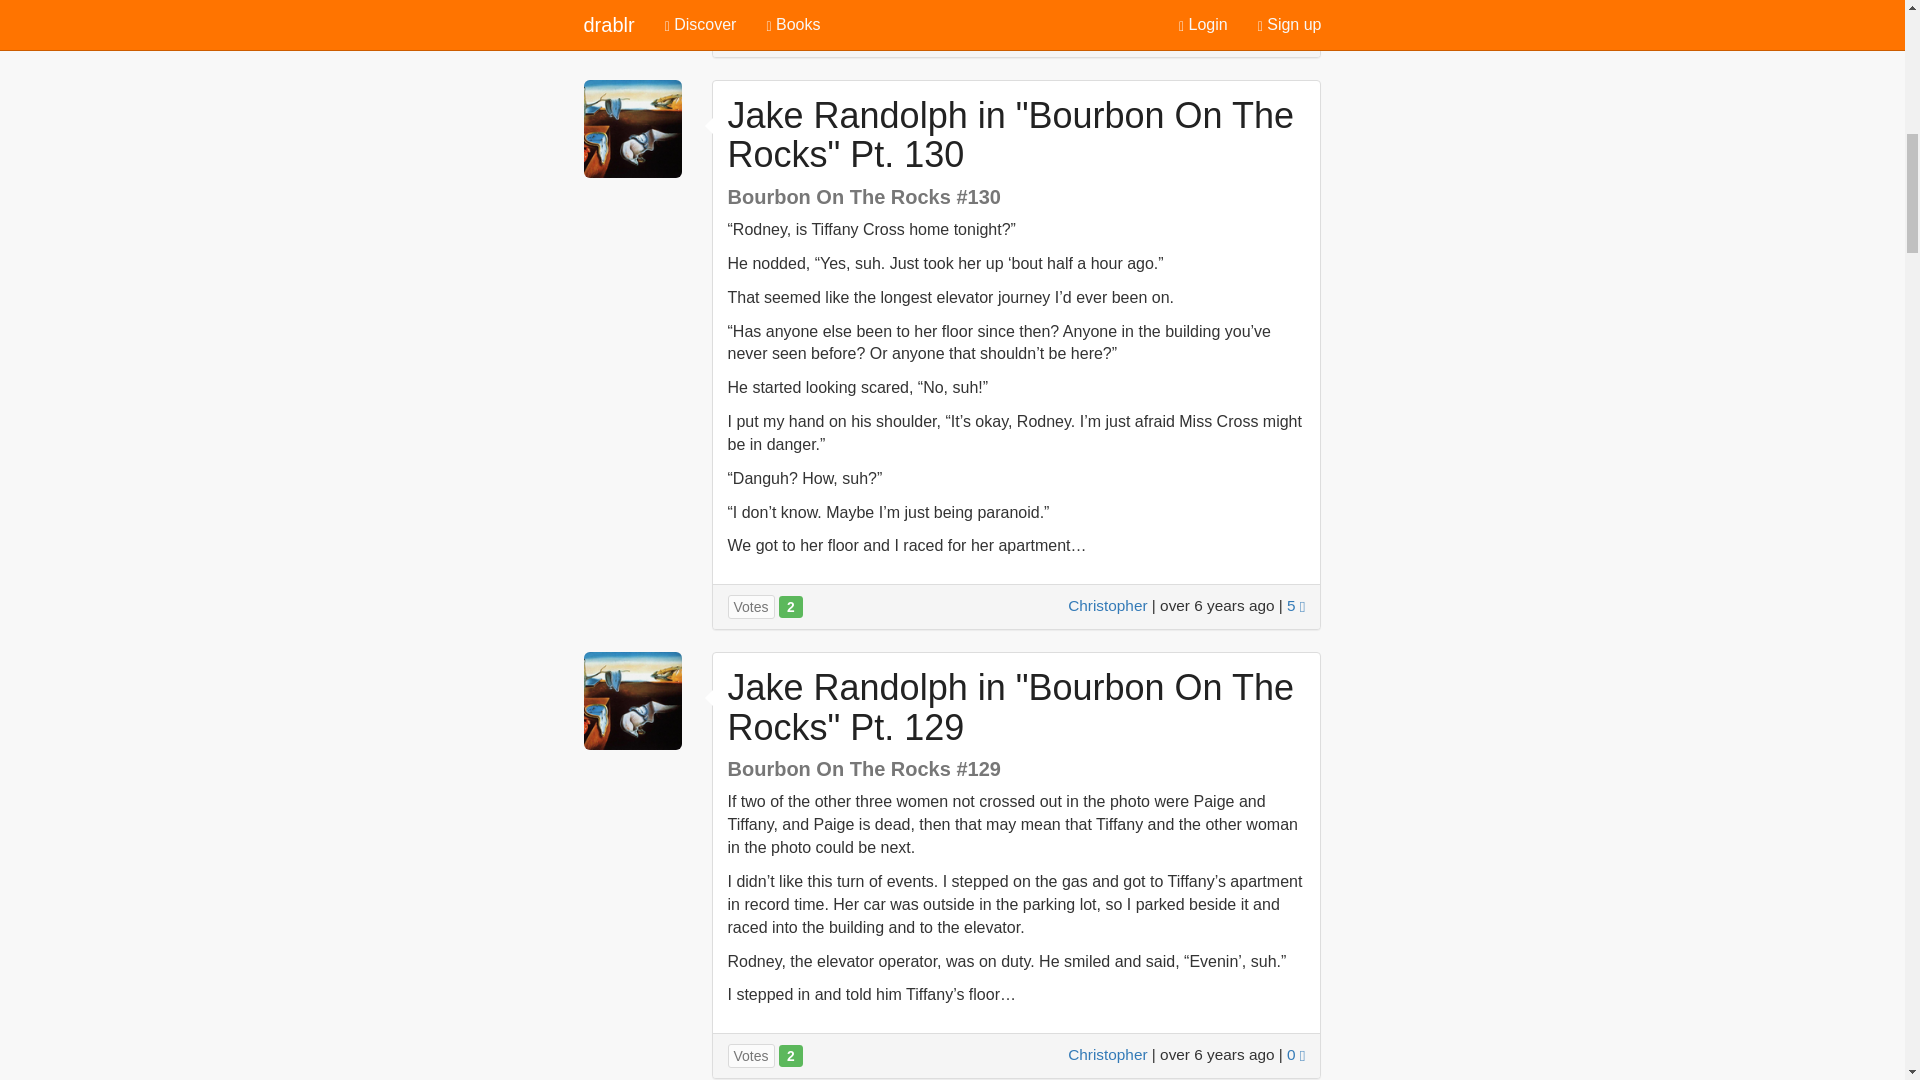 The width and height of the screenshot is (1920, 1080). What do you see at coordinates (1106, 606) in the screenshot?
I see `Christopher` at bounding box center [1106, 606].